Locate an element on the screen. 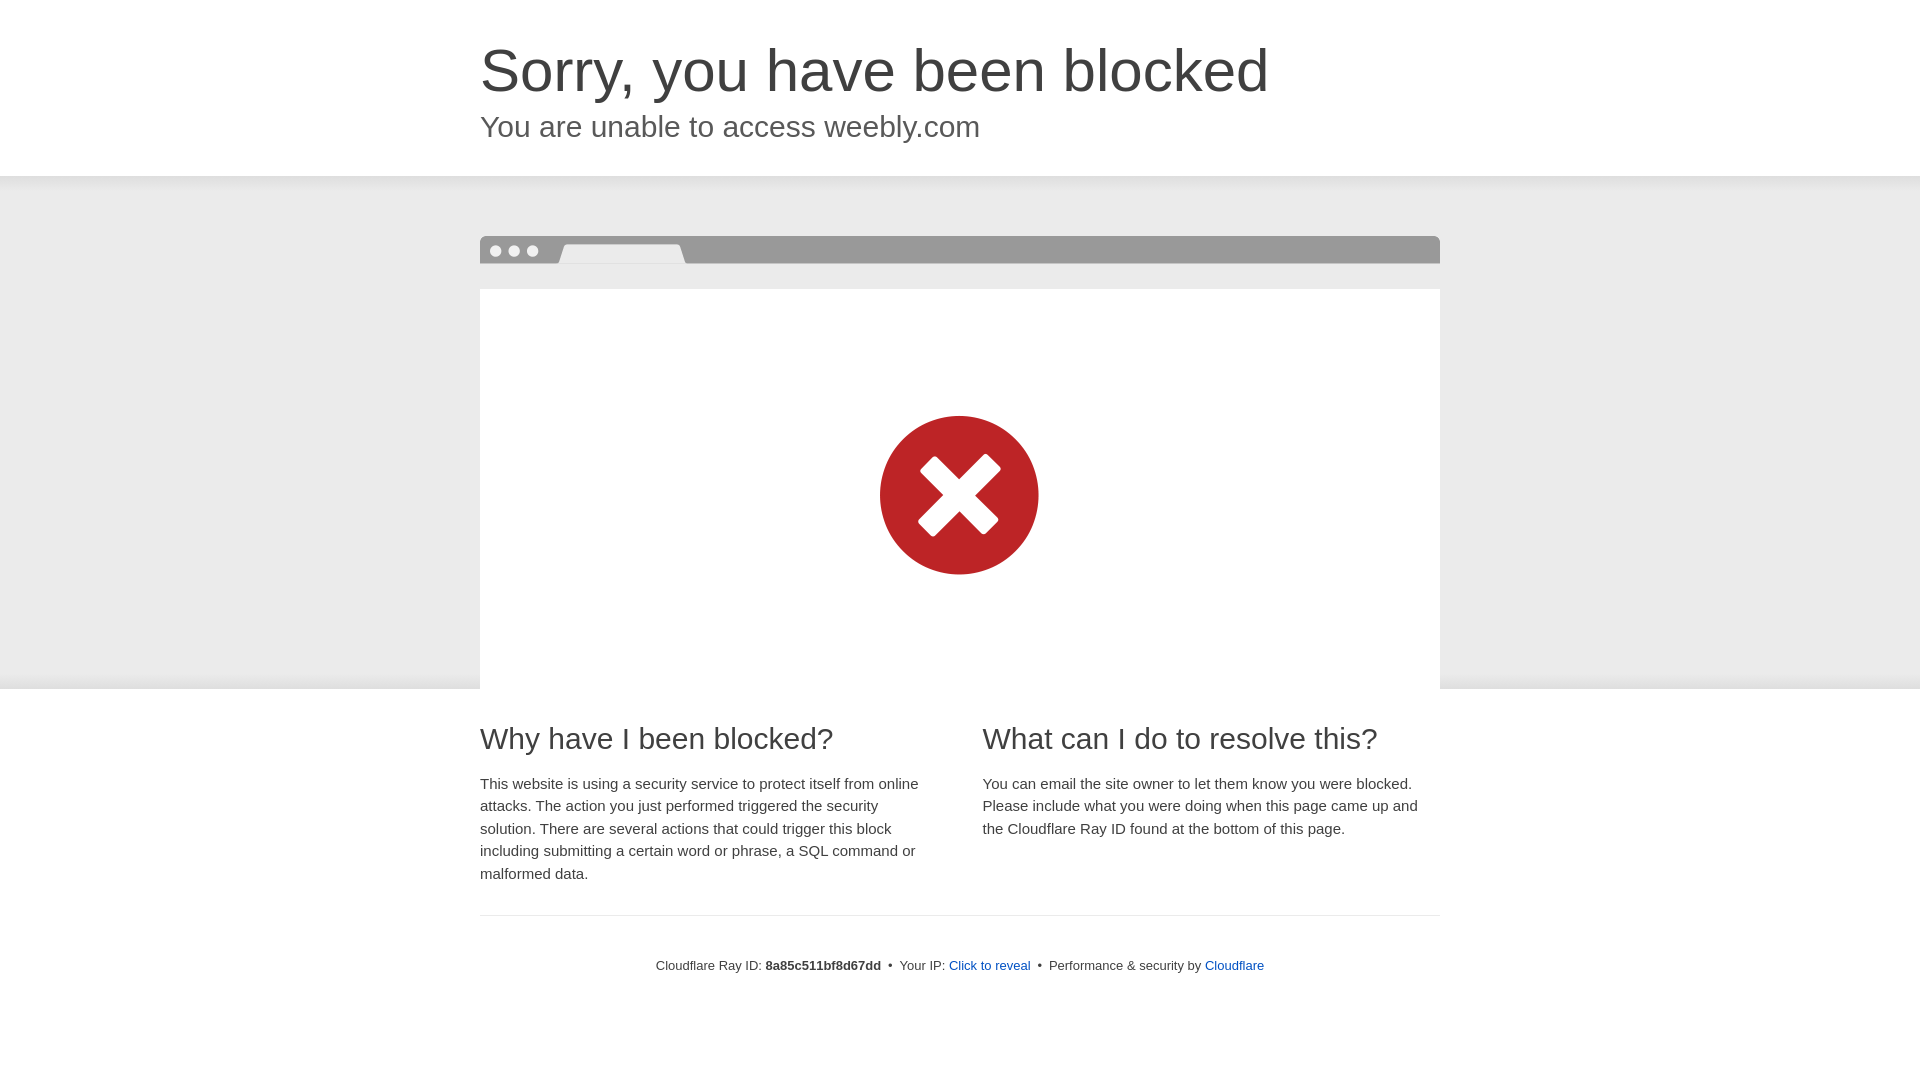  Click to reveal is located at coordinates (990, 966).